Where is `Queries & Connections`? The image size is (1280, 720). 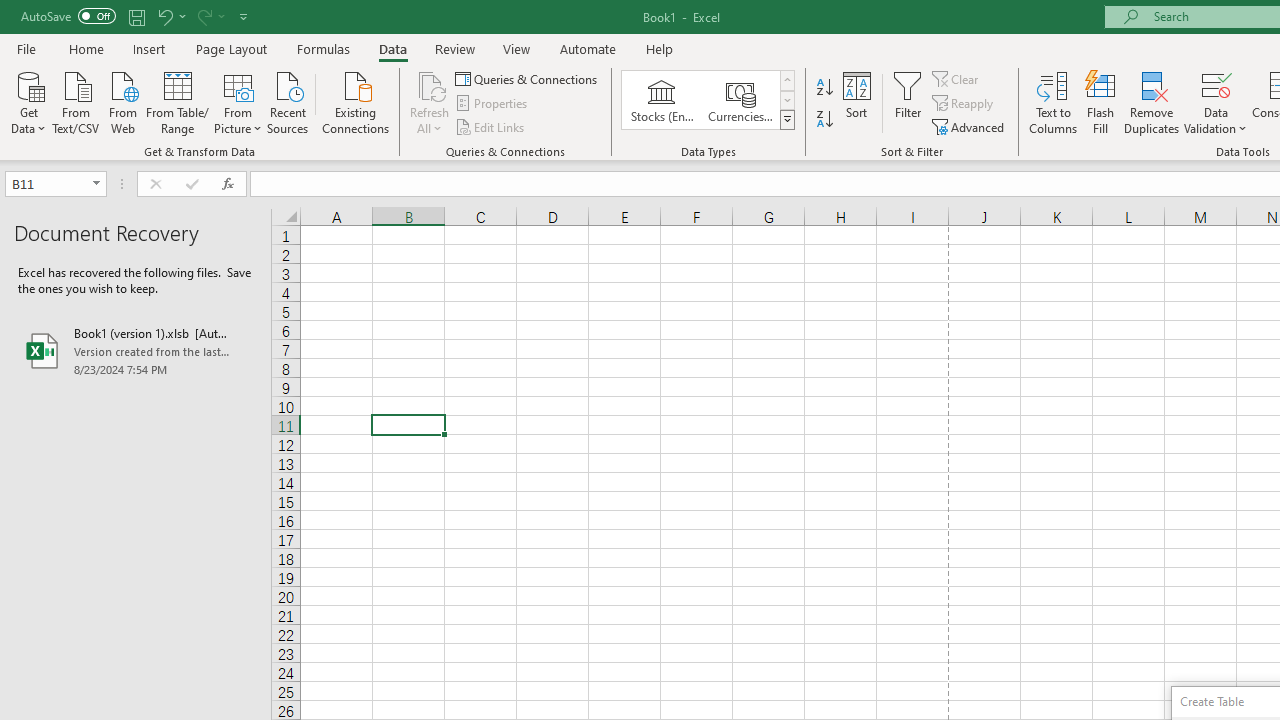 Queries & Connections is located at coordinates (528, 78).